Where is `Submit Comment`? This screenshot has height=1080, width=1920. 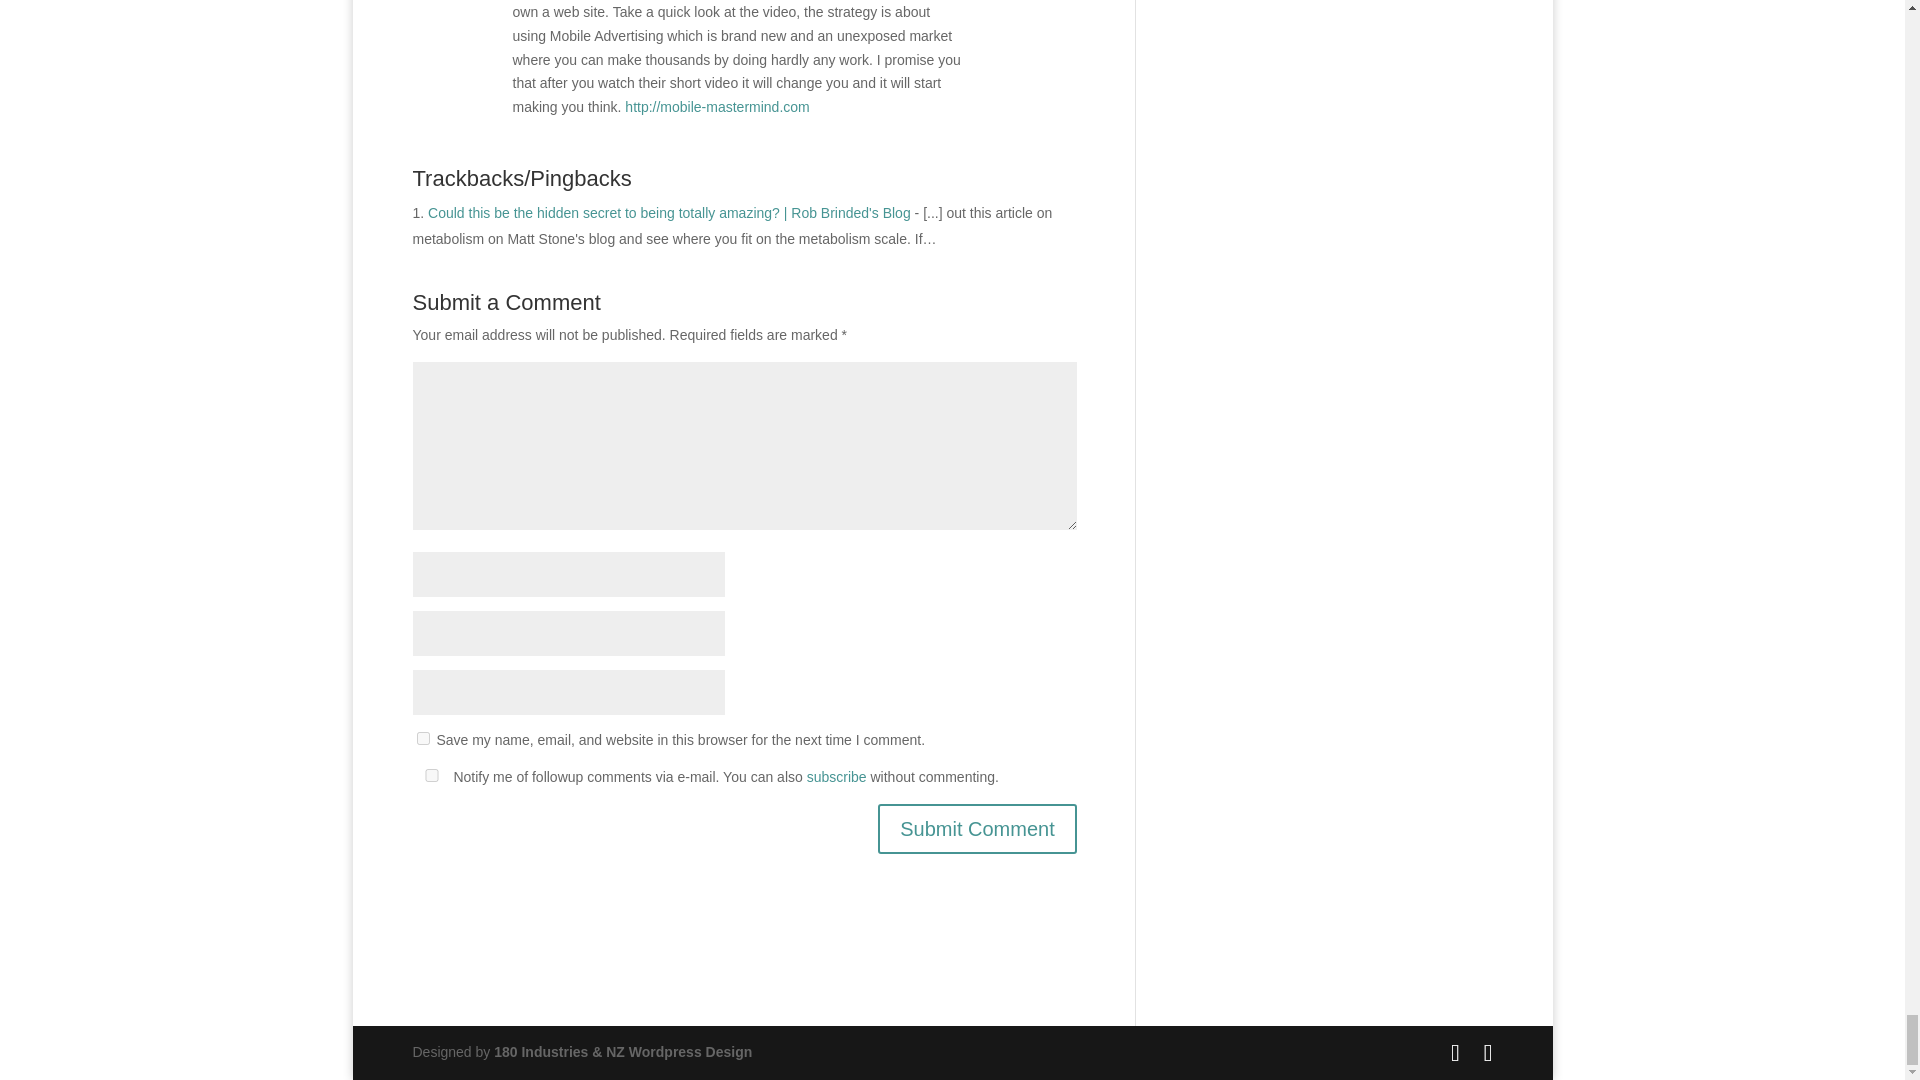 Submit Comment is located at coordinates (977, 828).